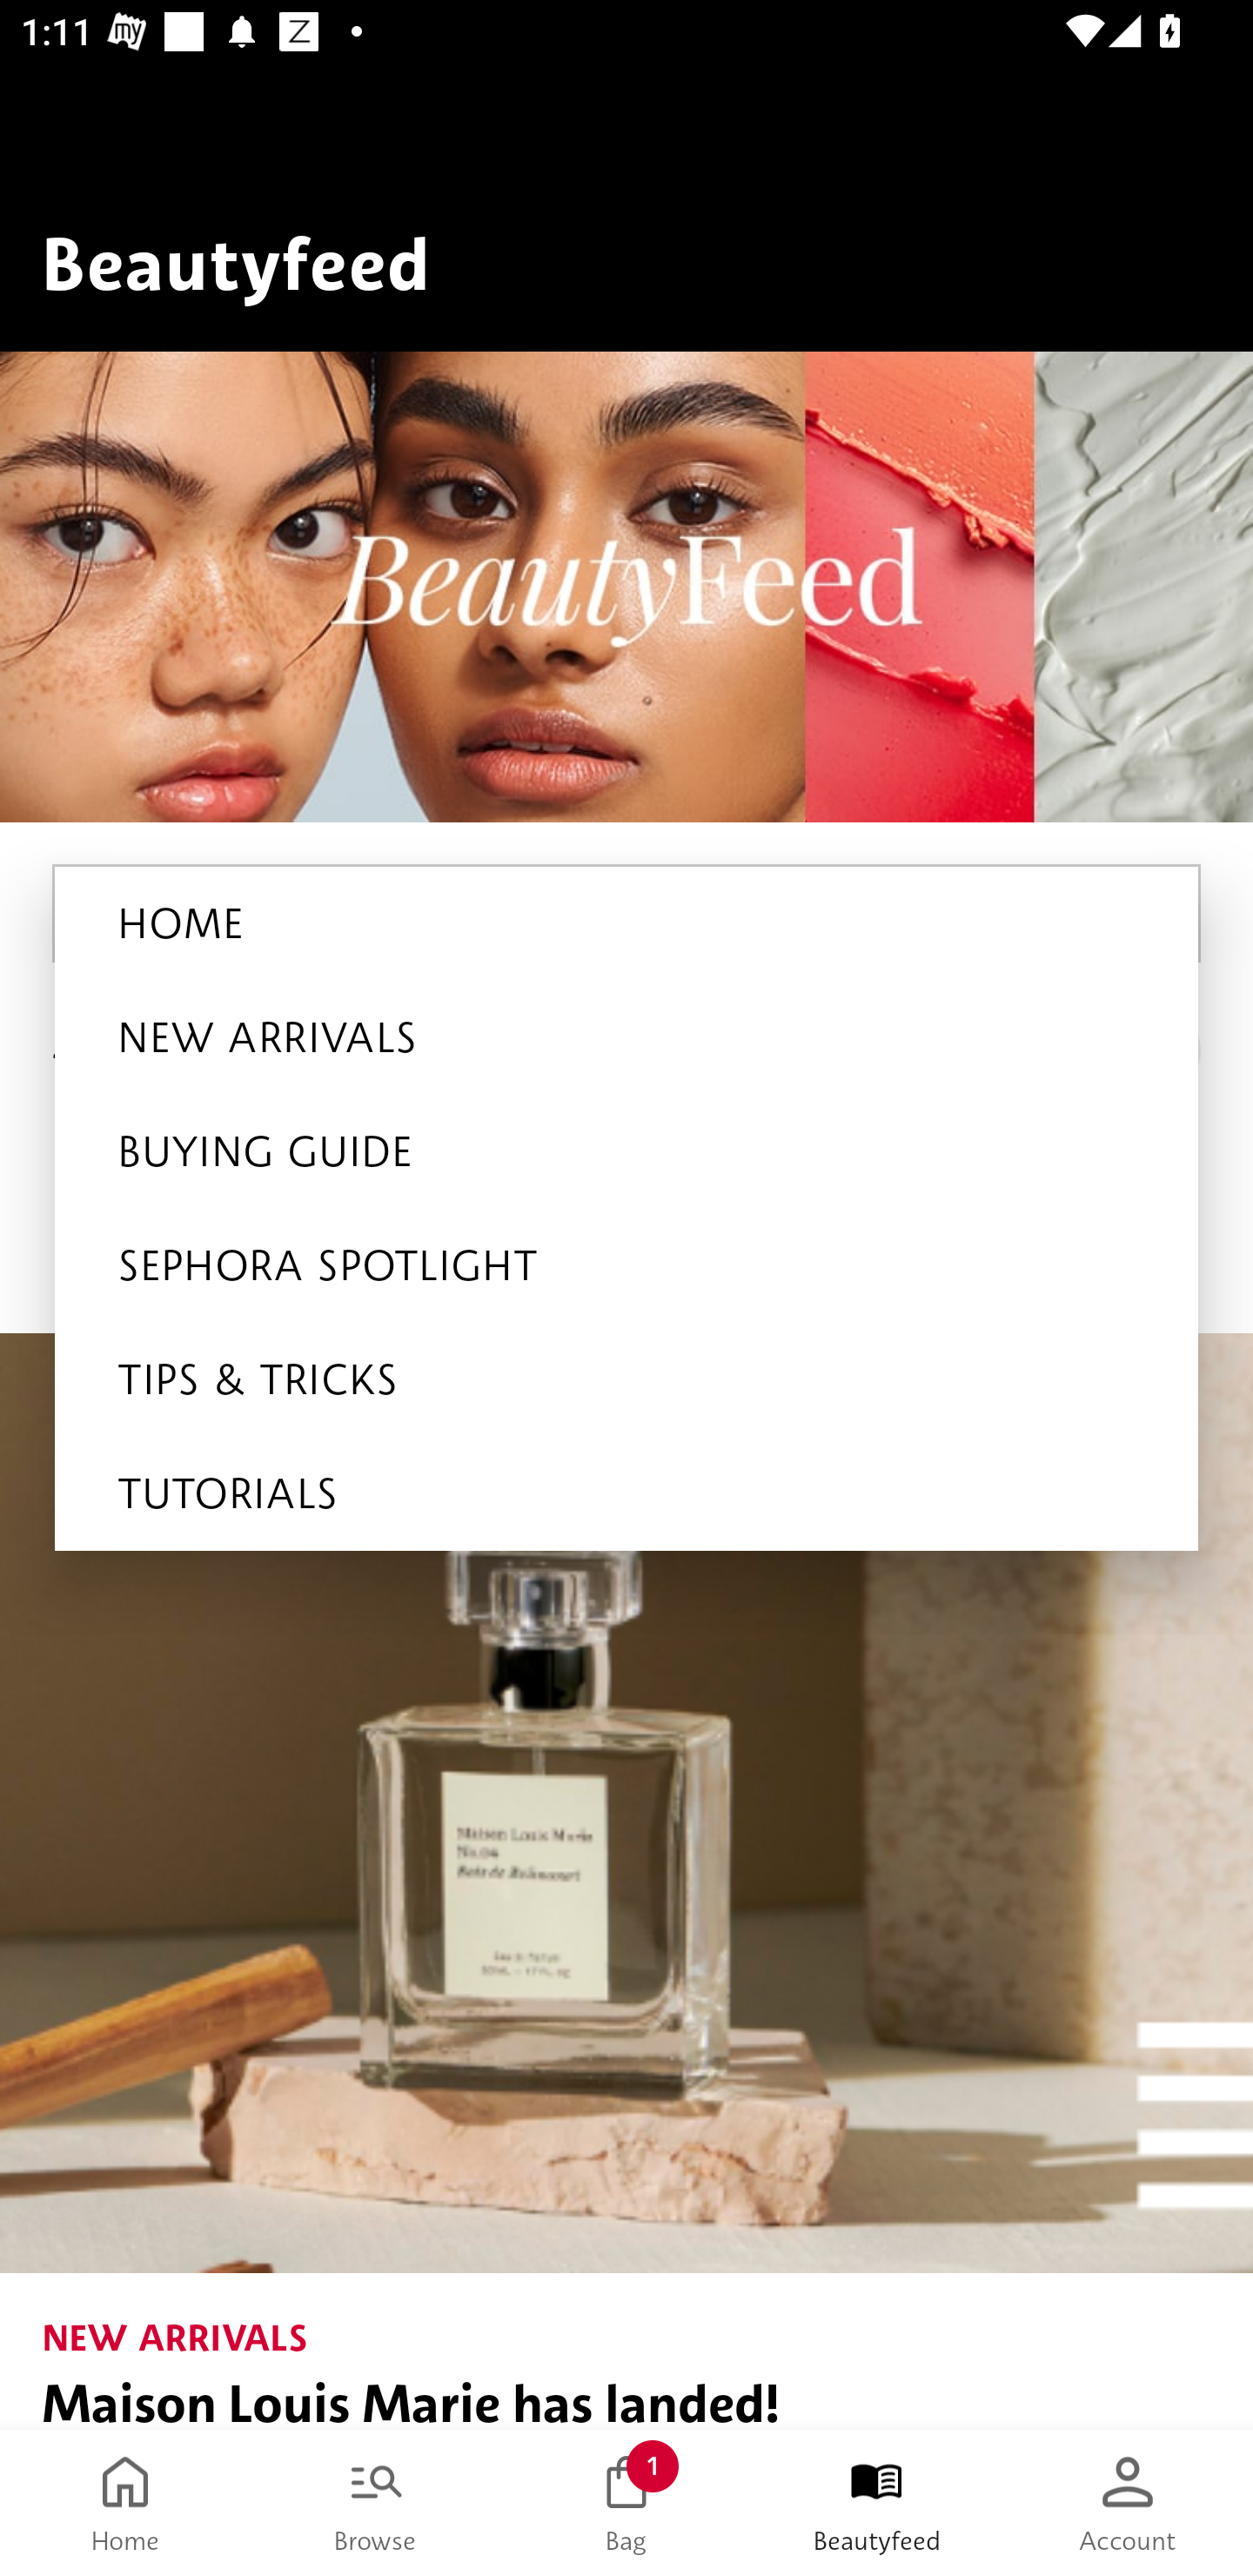  I want to click on HOME, so click(626, 922).